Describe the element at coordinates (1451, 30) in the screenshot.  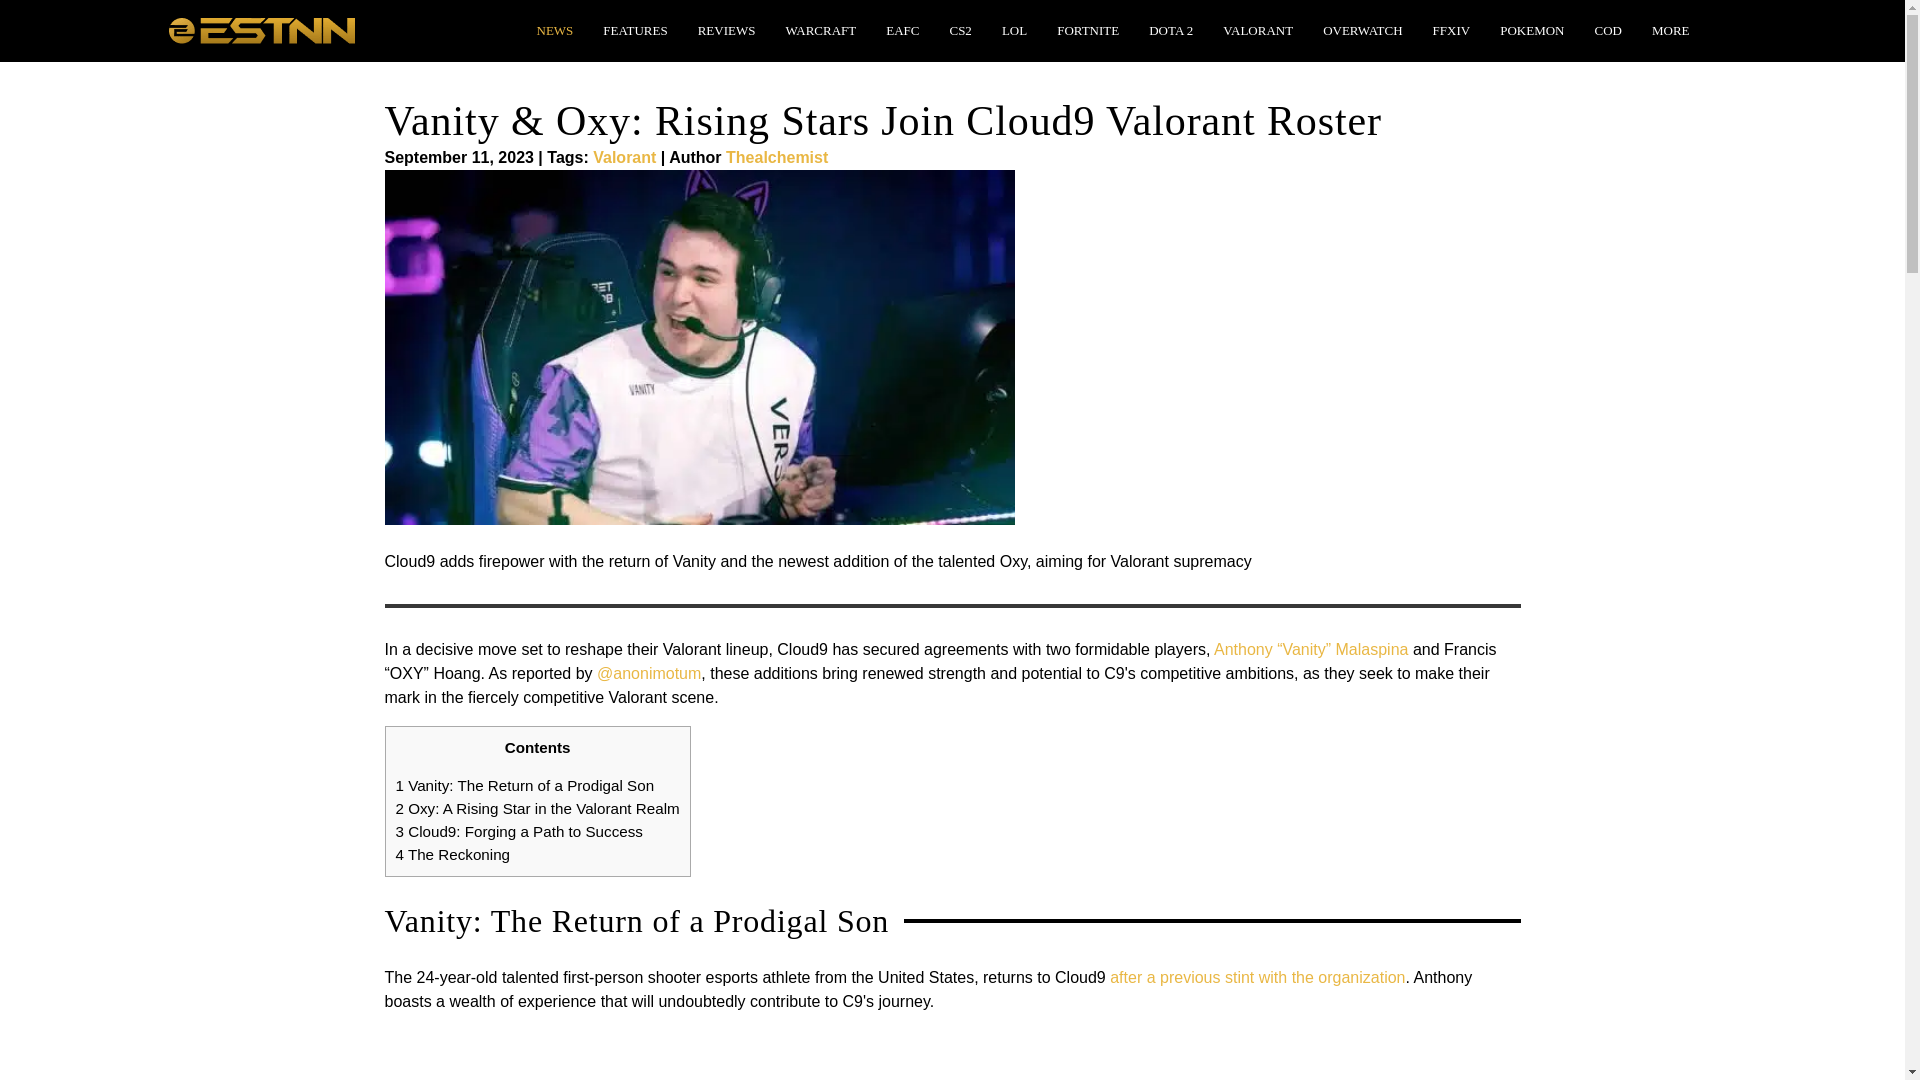
I see `FFXIV` at that location.